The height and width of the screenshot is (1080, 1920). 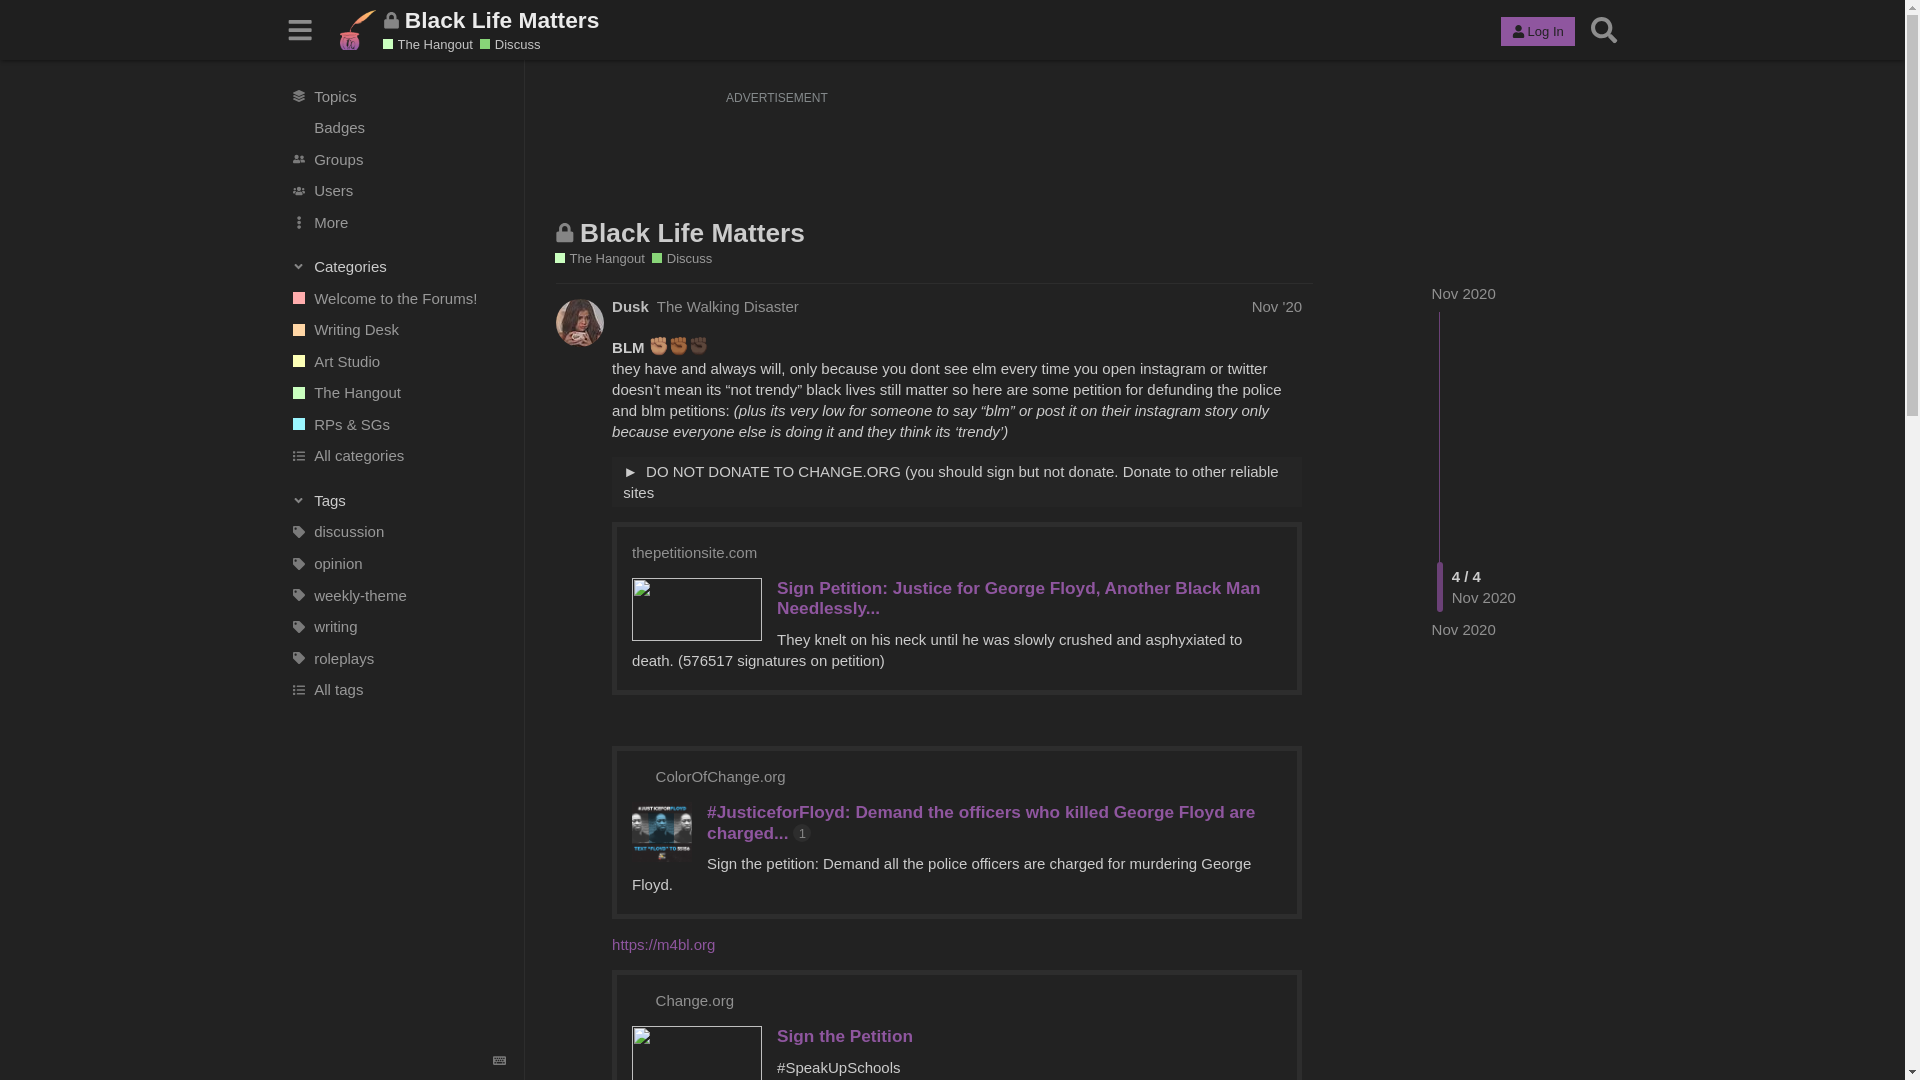 What do you see at coordinates (397, 190) in the screenshot?
I see `Users` at bounding box center [397, 190].